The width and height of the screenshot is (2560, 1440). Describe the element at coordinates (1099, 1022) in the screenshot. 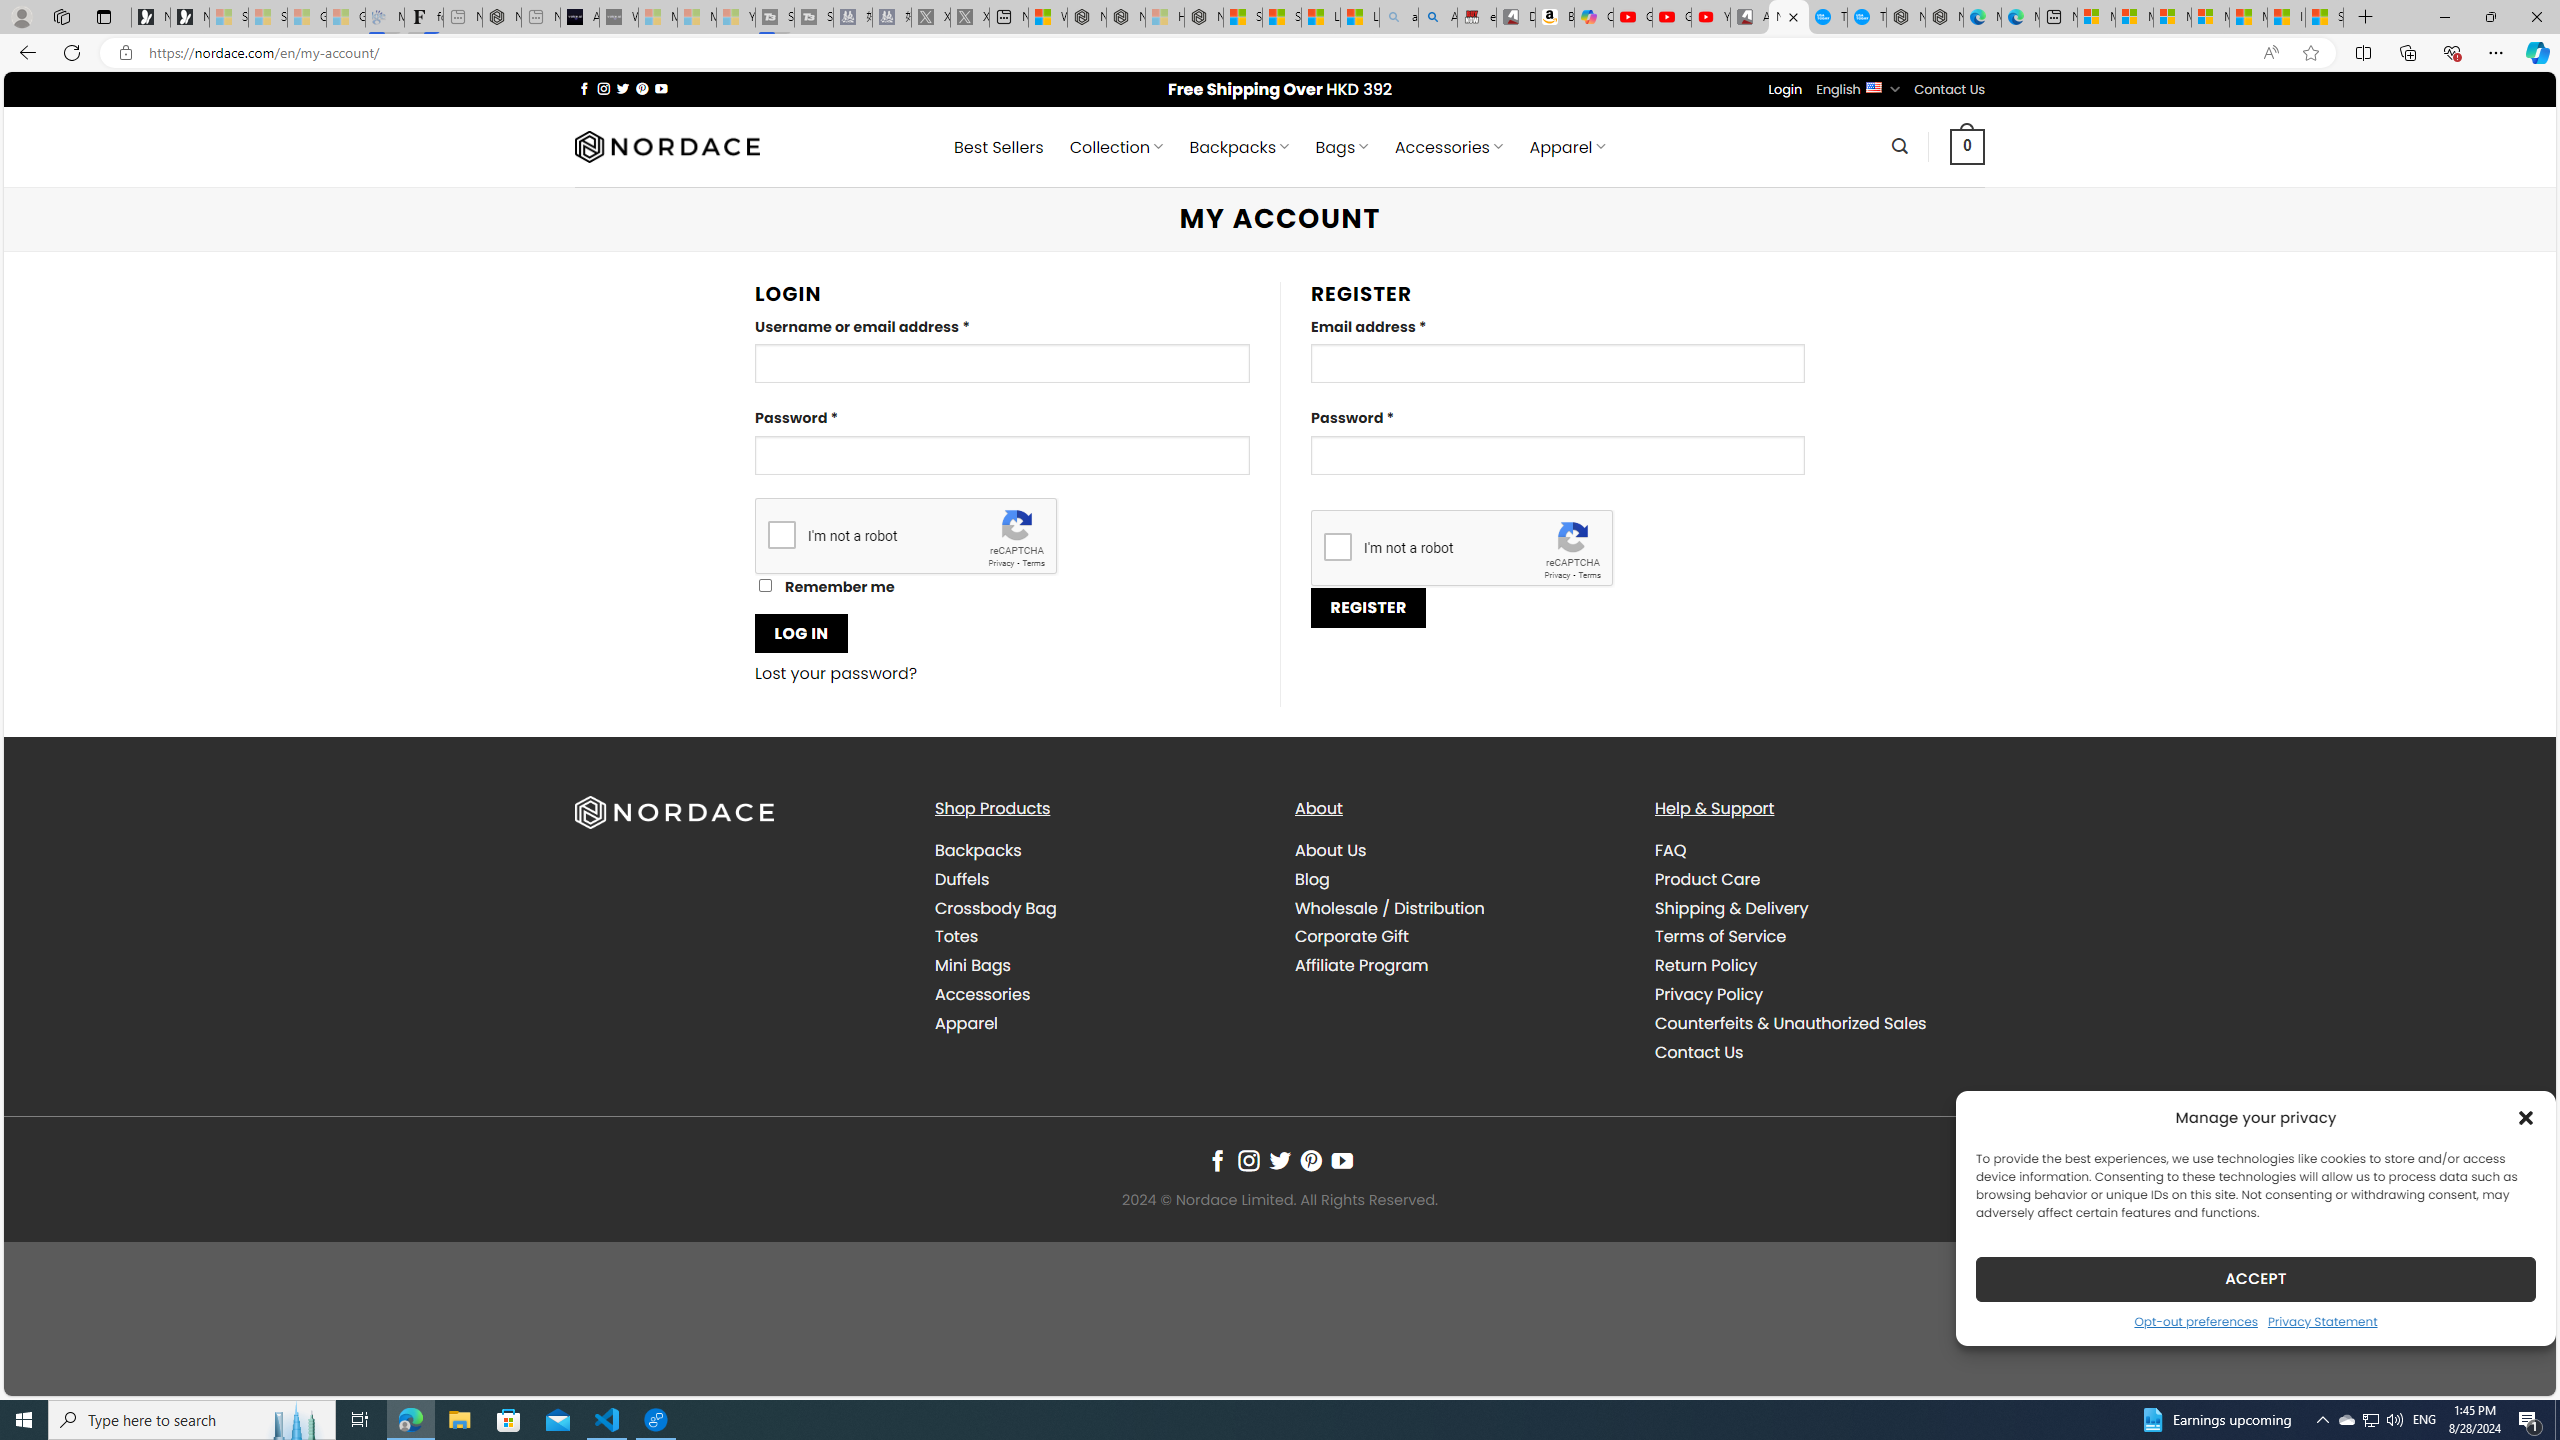

I see `Apparel` at that location.